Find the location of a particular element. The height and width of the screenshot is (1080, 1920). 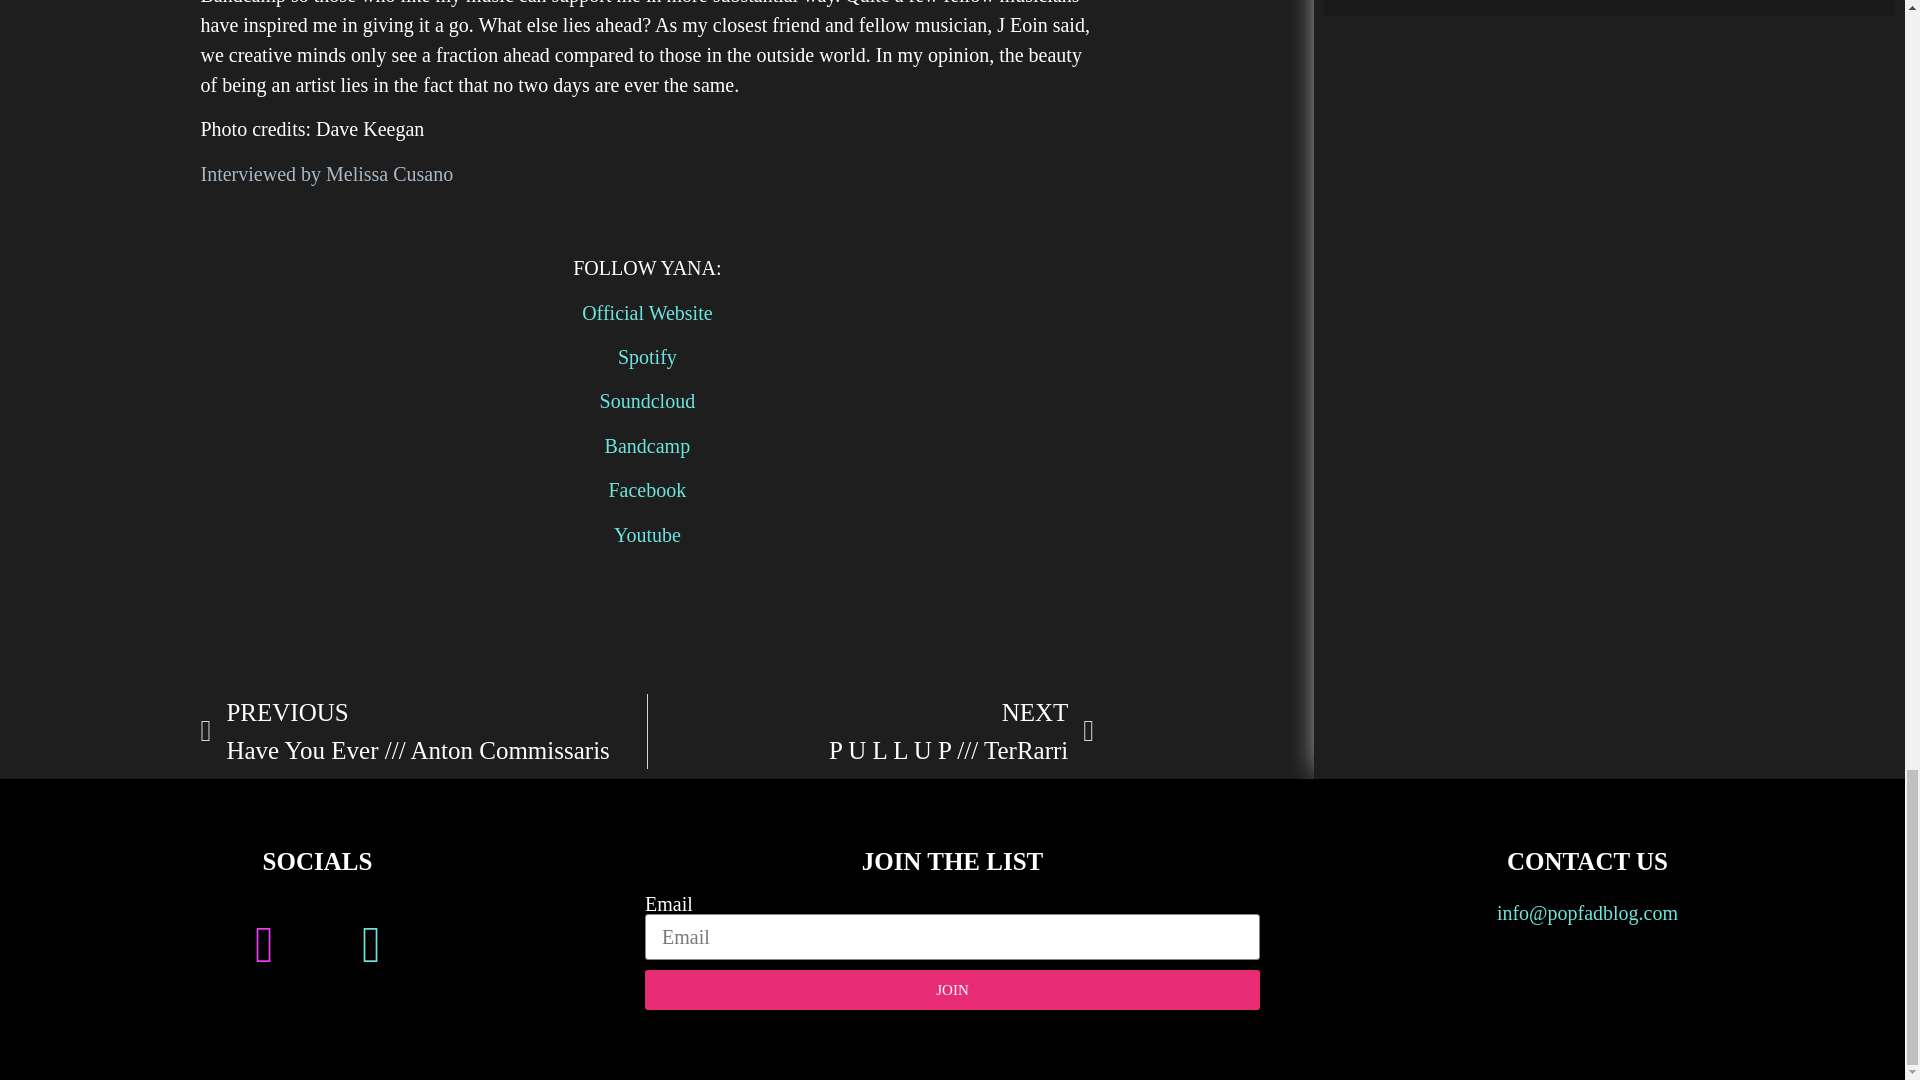

Soundcloud is located at coordinates (647, 400).